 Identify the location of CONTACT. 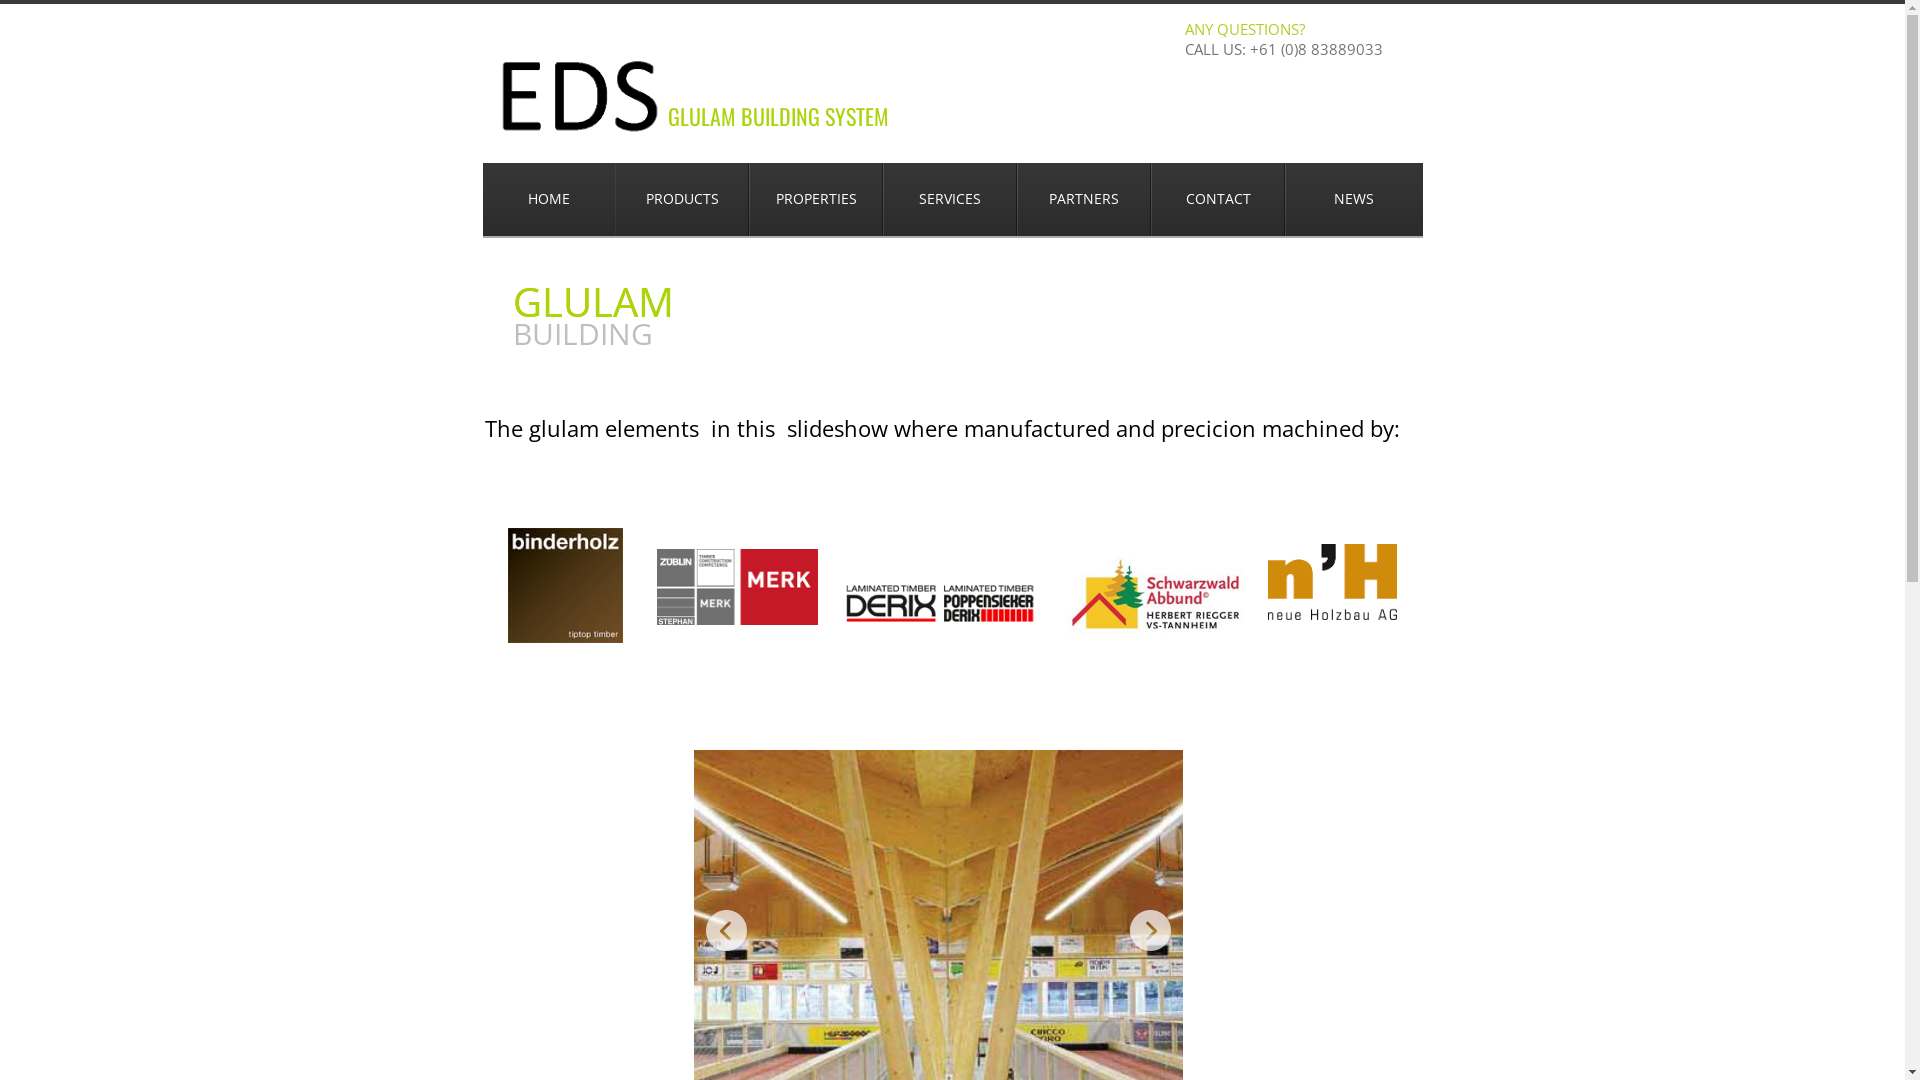
(1218, 200).